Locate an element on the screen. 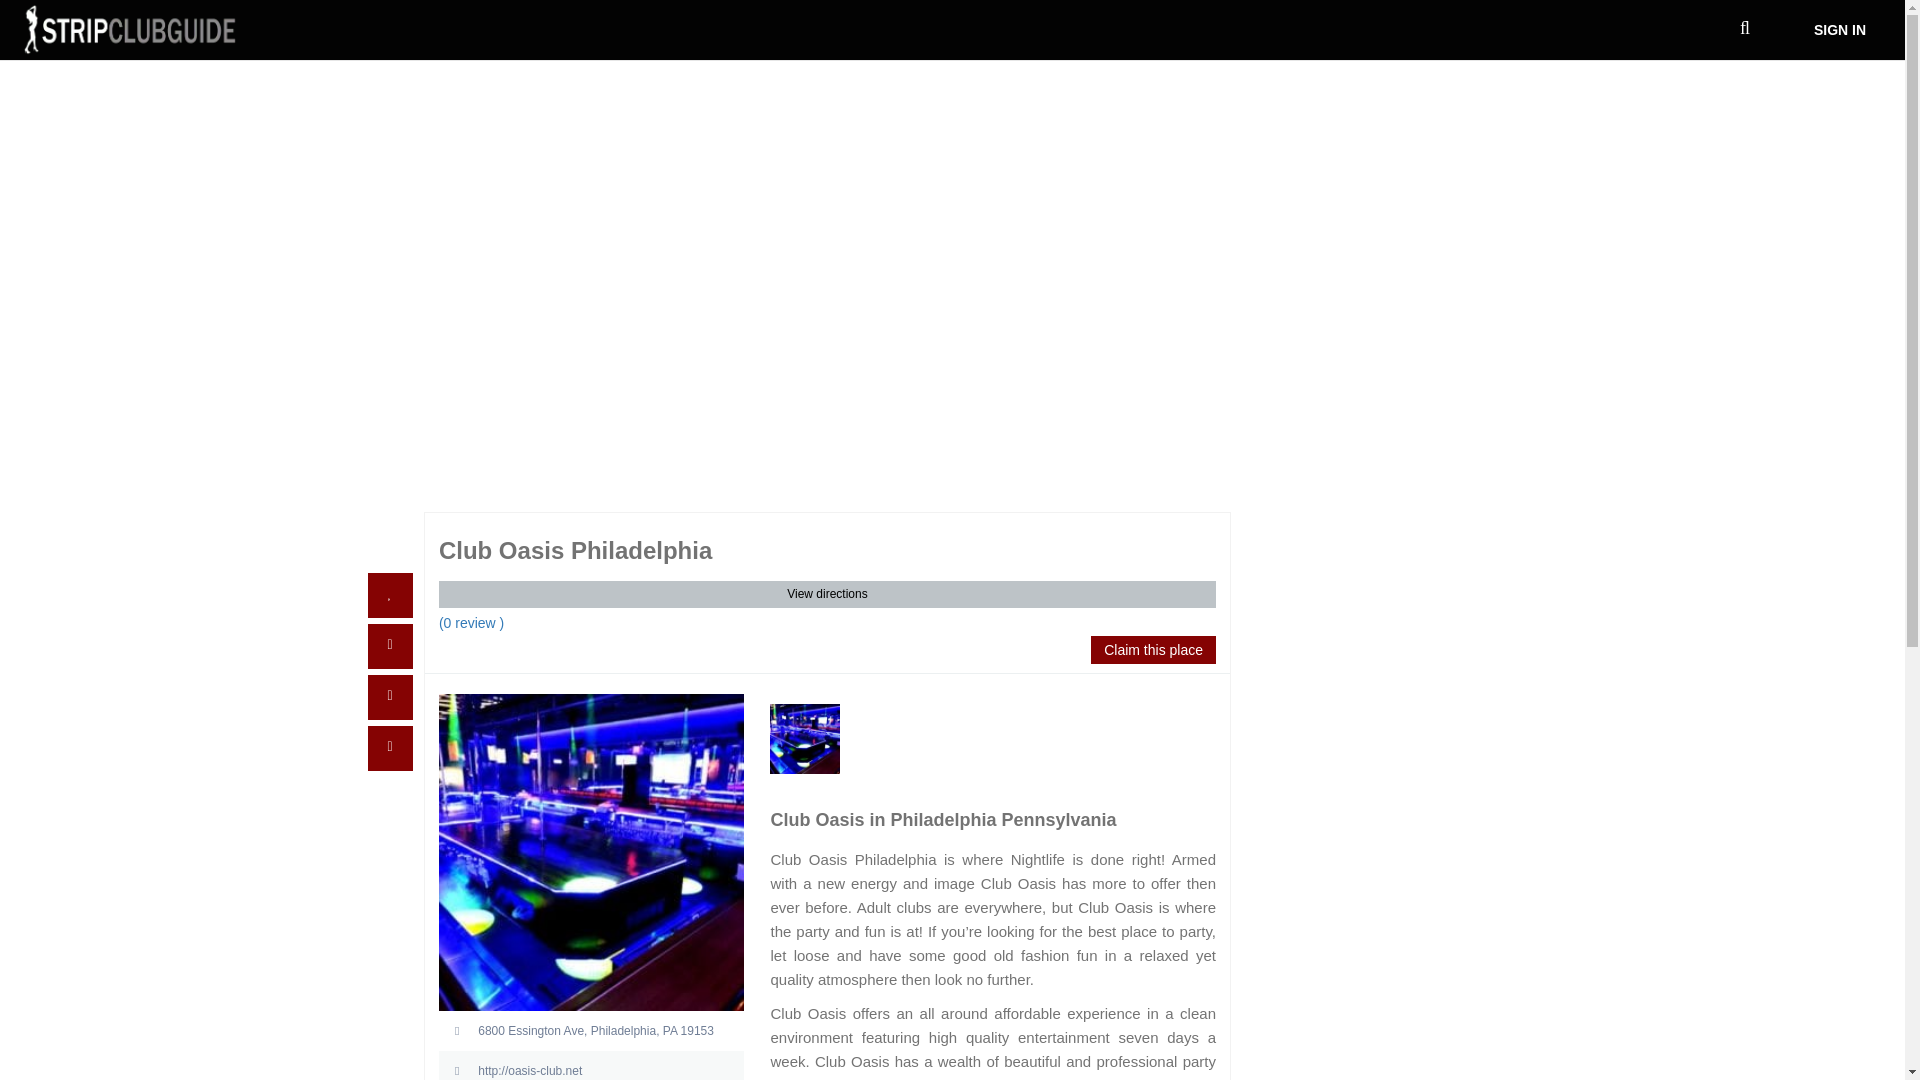  Club Oasis Philadelphia is located at coordinates (804, 739).